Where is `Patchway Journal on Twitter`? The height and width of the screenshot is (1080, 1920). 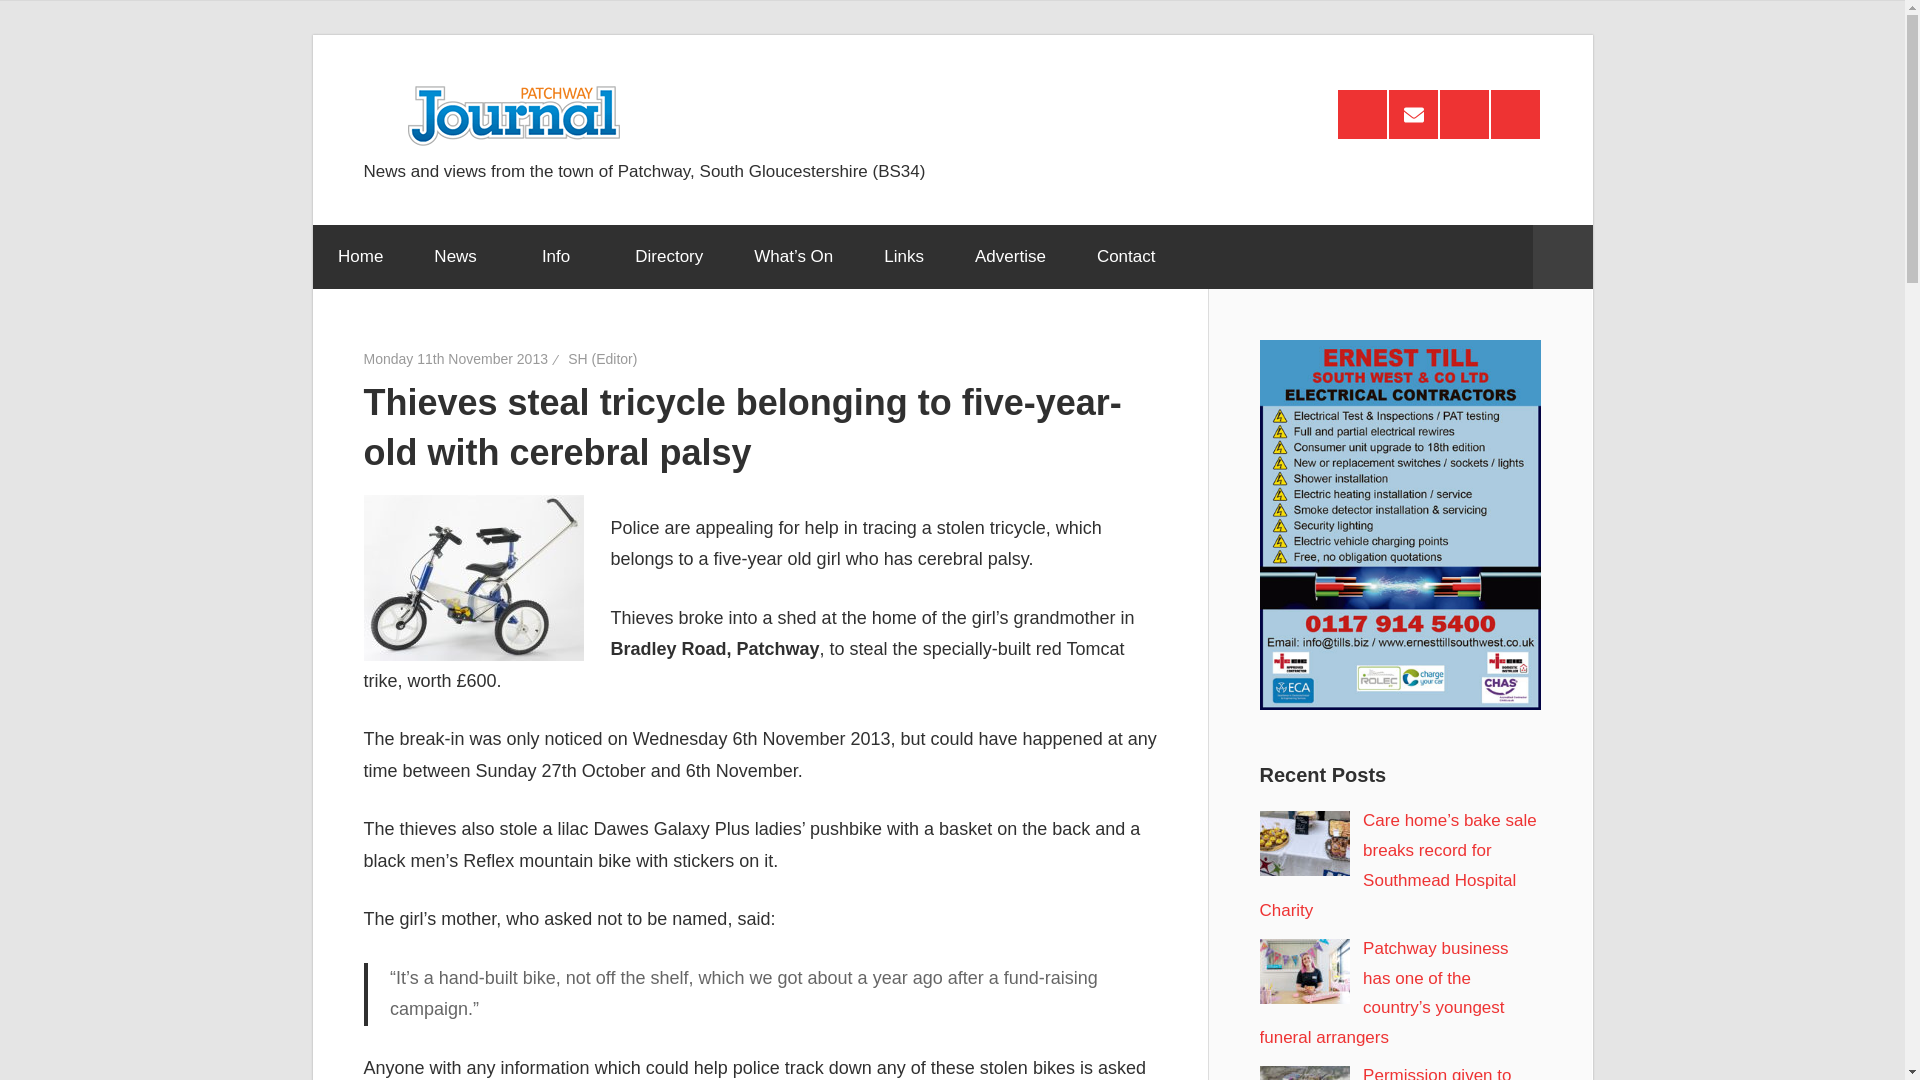
Patchway Journal on Twitter is located at coordinates (1515, 114).